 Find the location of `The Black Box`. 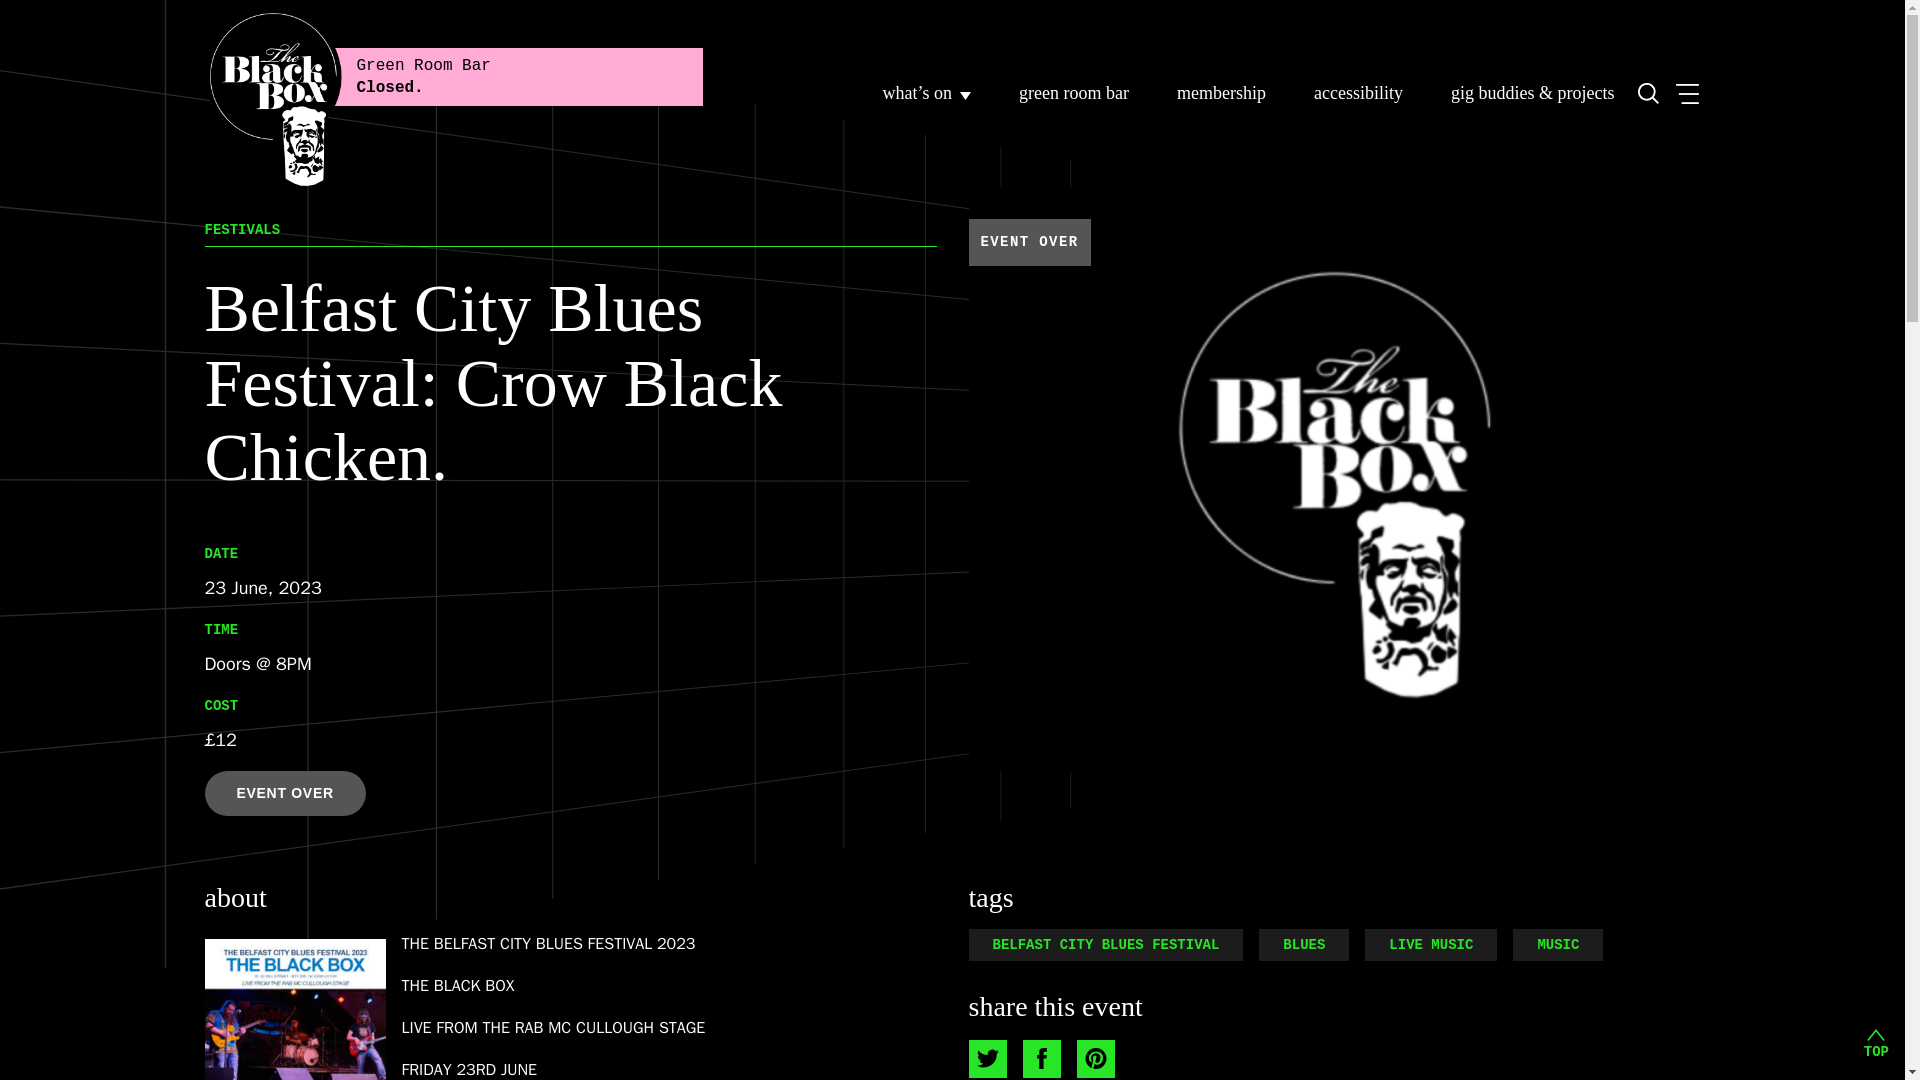

The Black Box is located at coordinates (452, 93).